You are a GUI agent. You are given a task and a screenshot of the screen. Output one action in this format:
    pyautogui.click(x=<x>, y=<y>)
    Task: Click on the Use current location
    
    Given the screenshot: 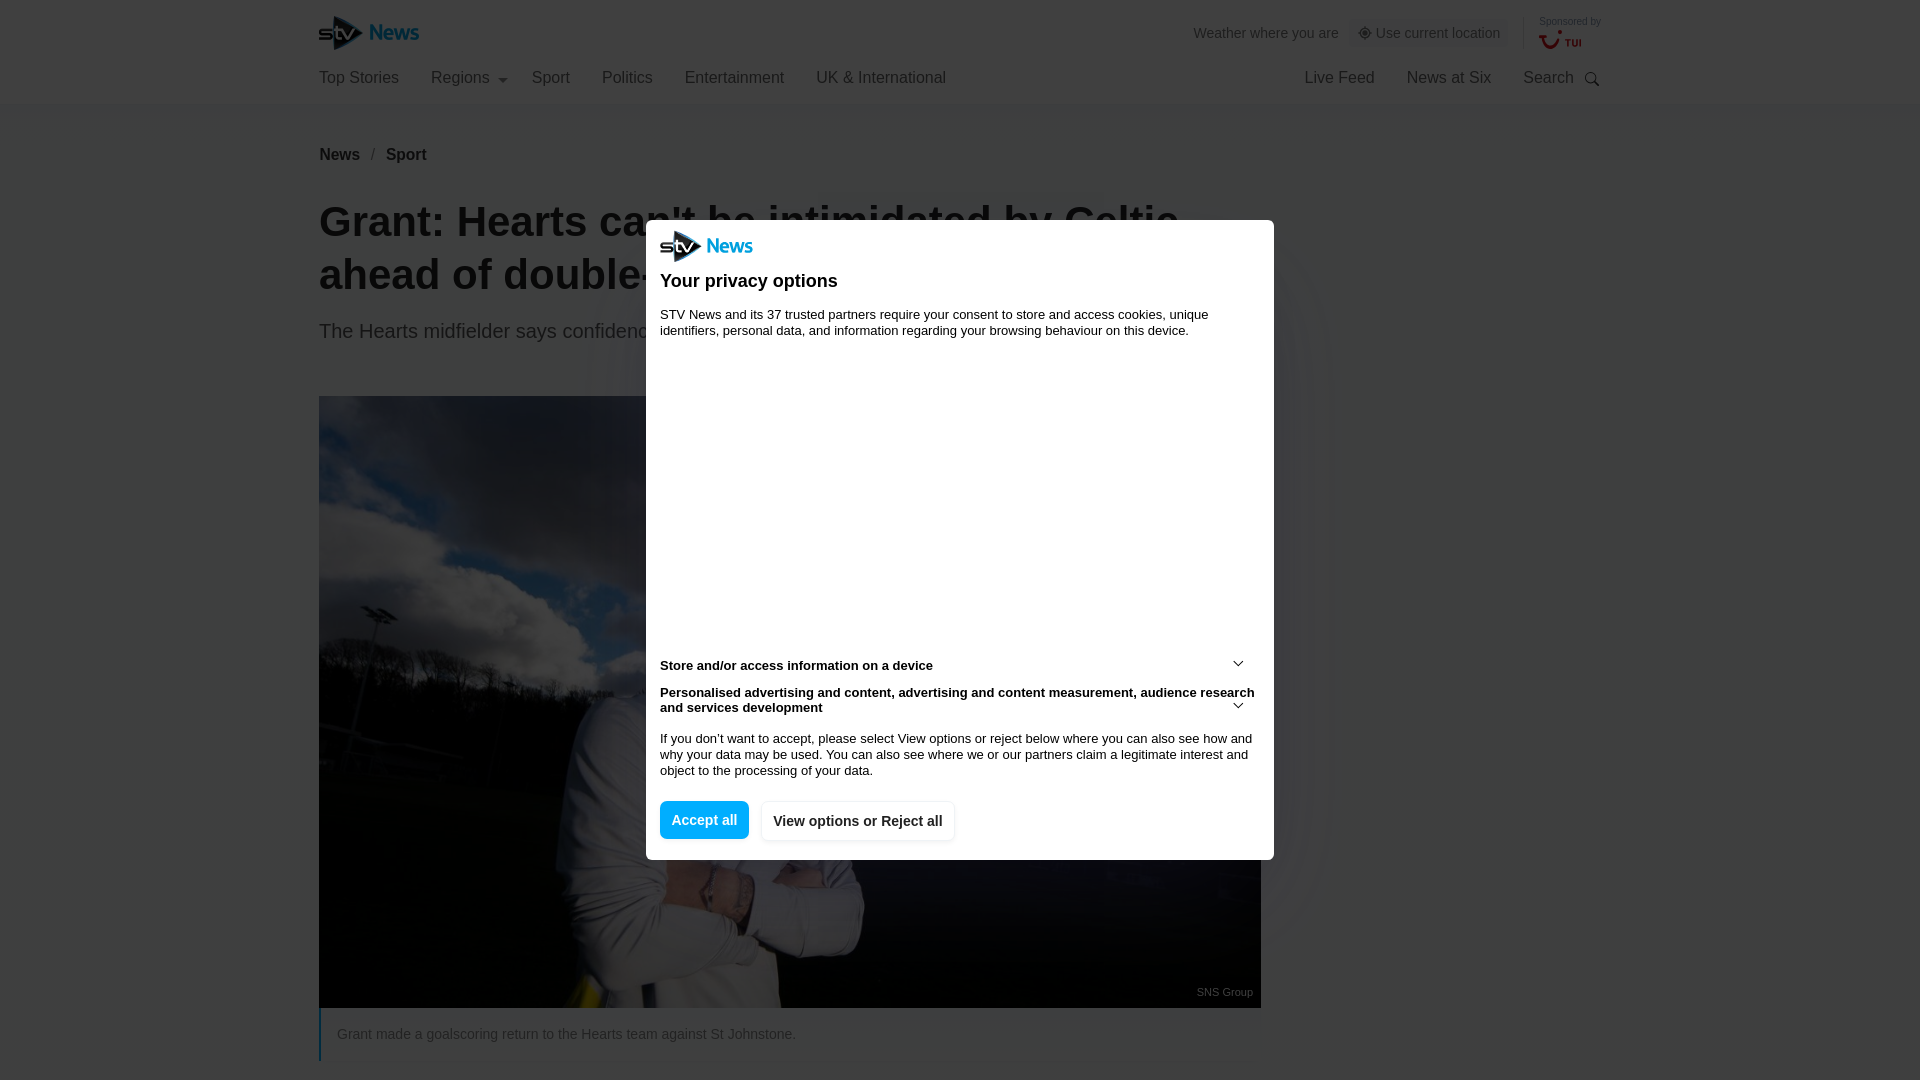 What is the action you would take?
    pyautogui.click(x=1429, y=33)
    